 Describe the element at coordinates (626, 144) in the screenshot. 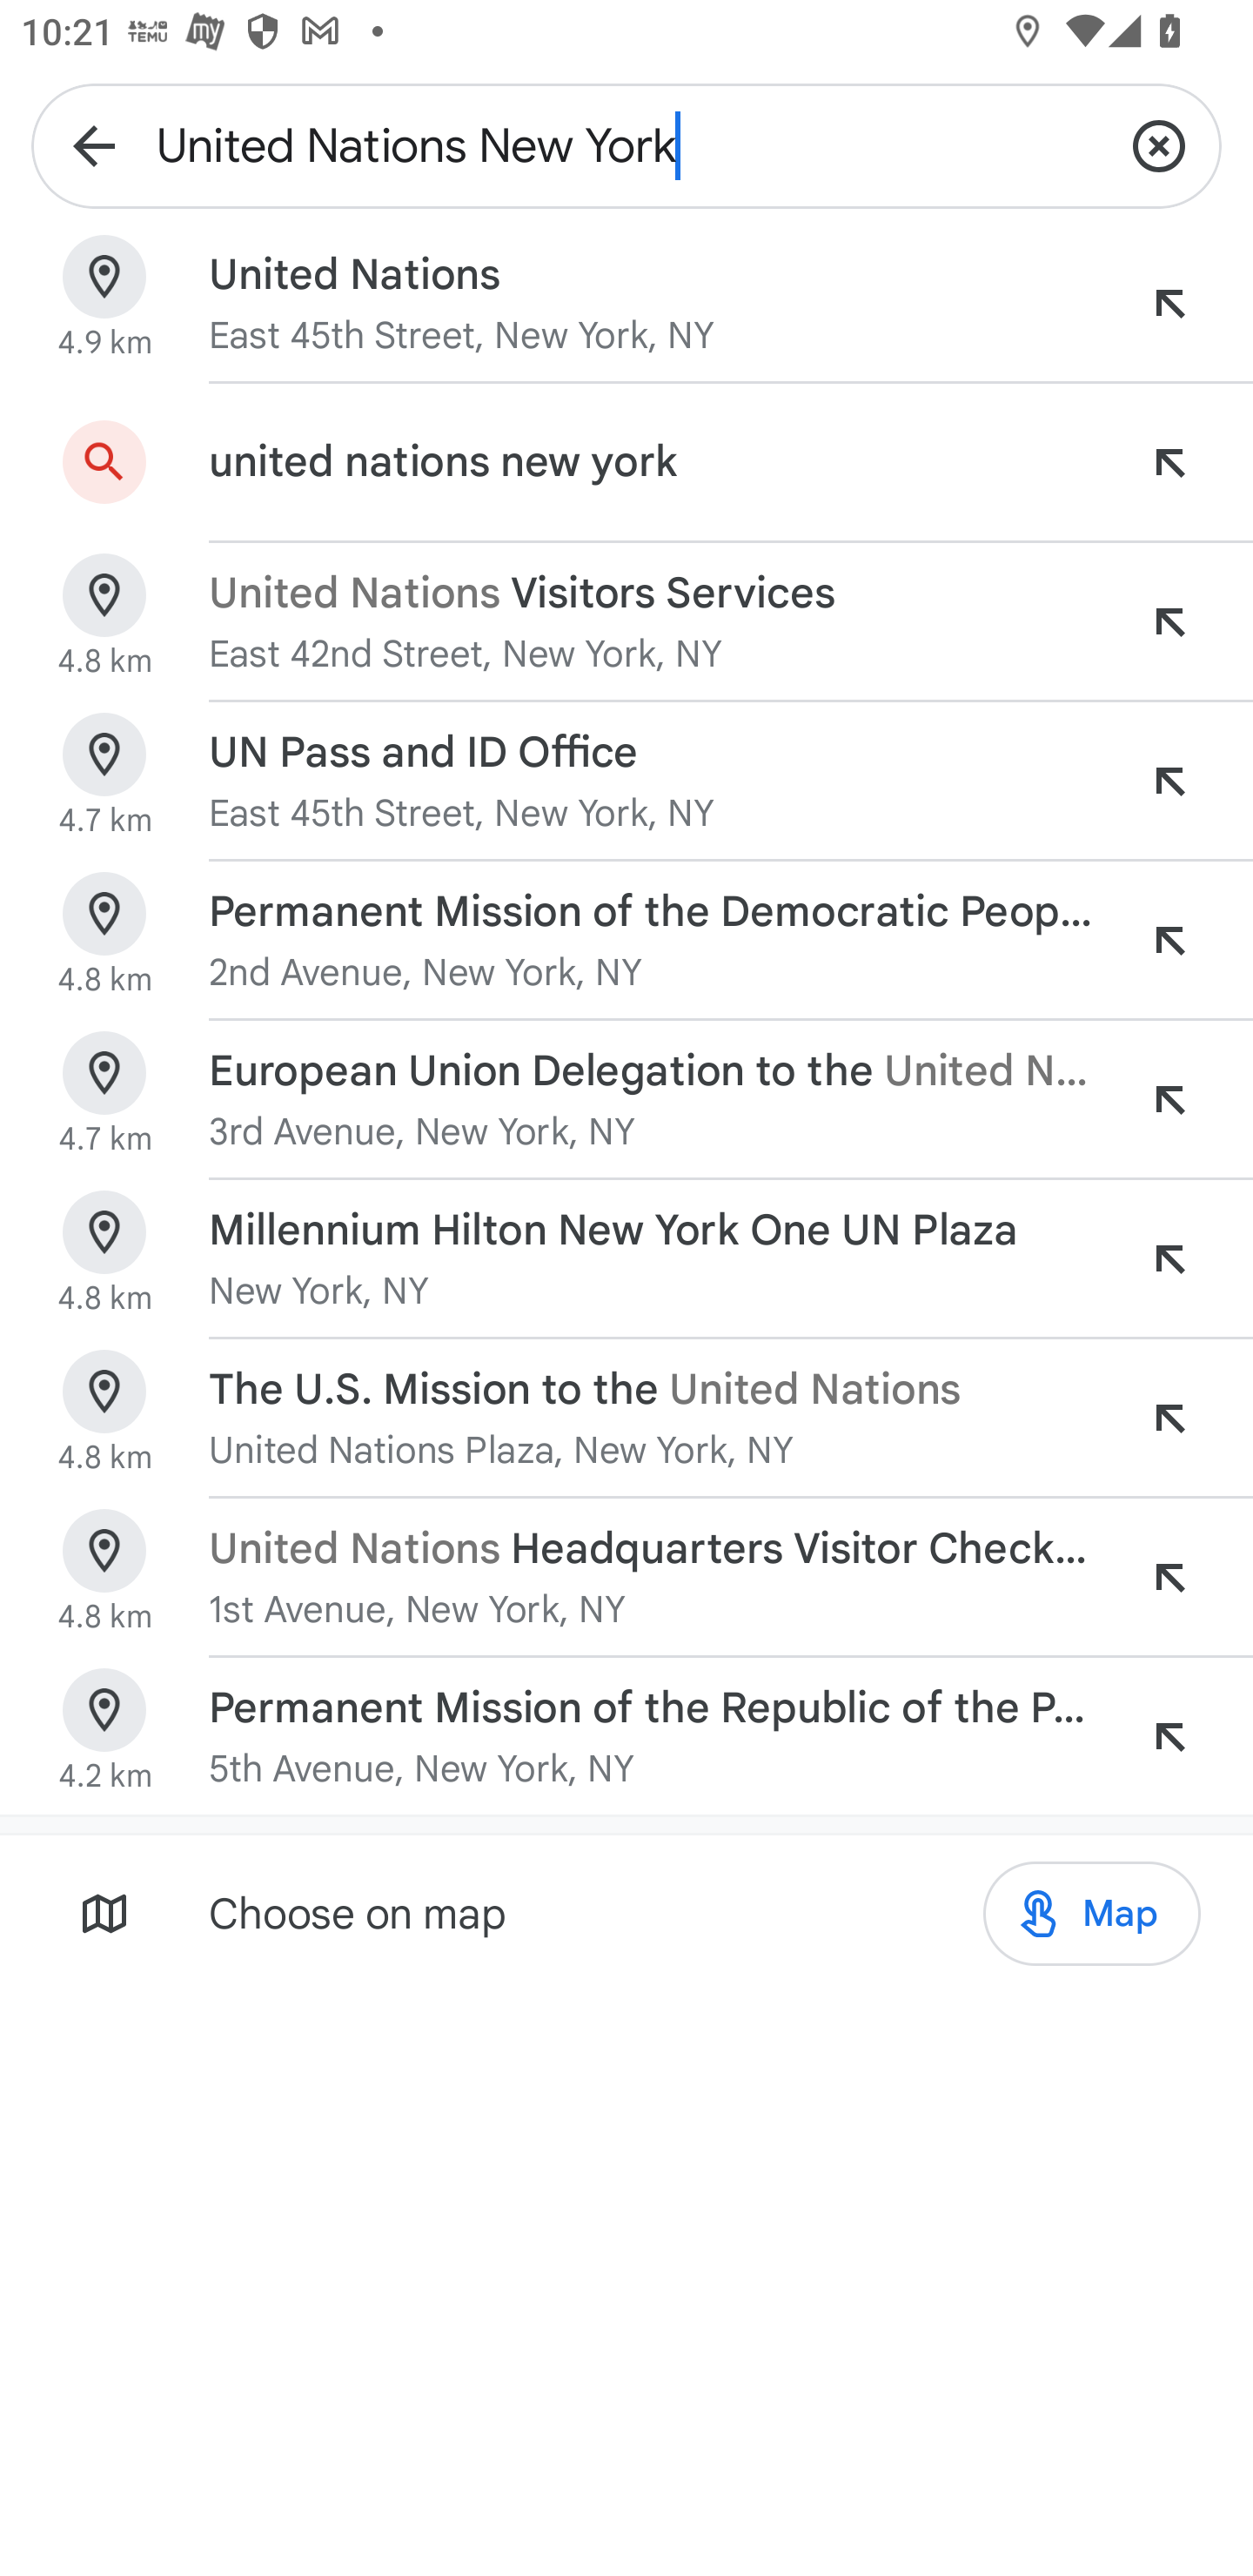

I see `United Nations New York` at that location.